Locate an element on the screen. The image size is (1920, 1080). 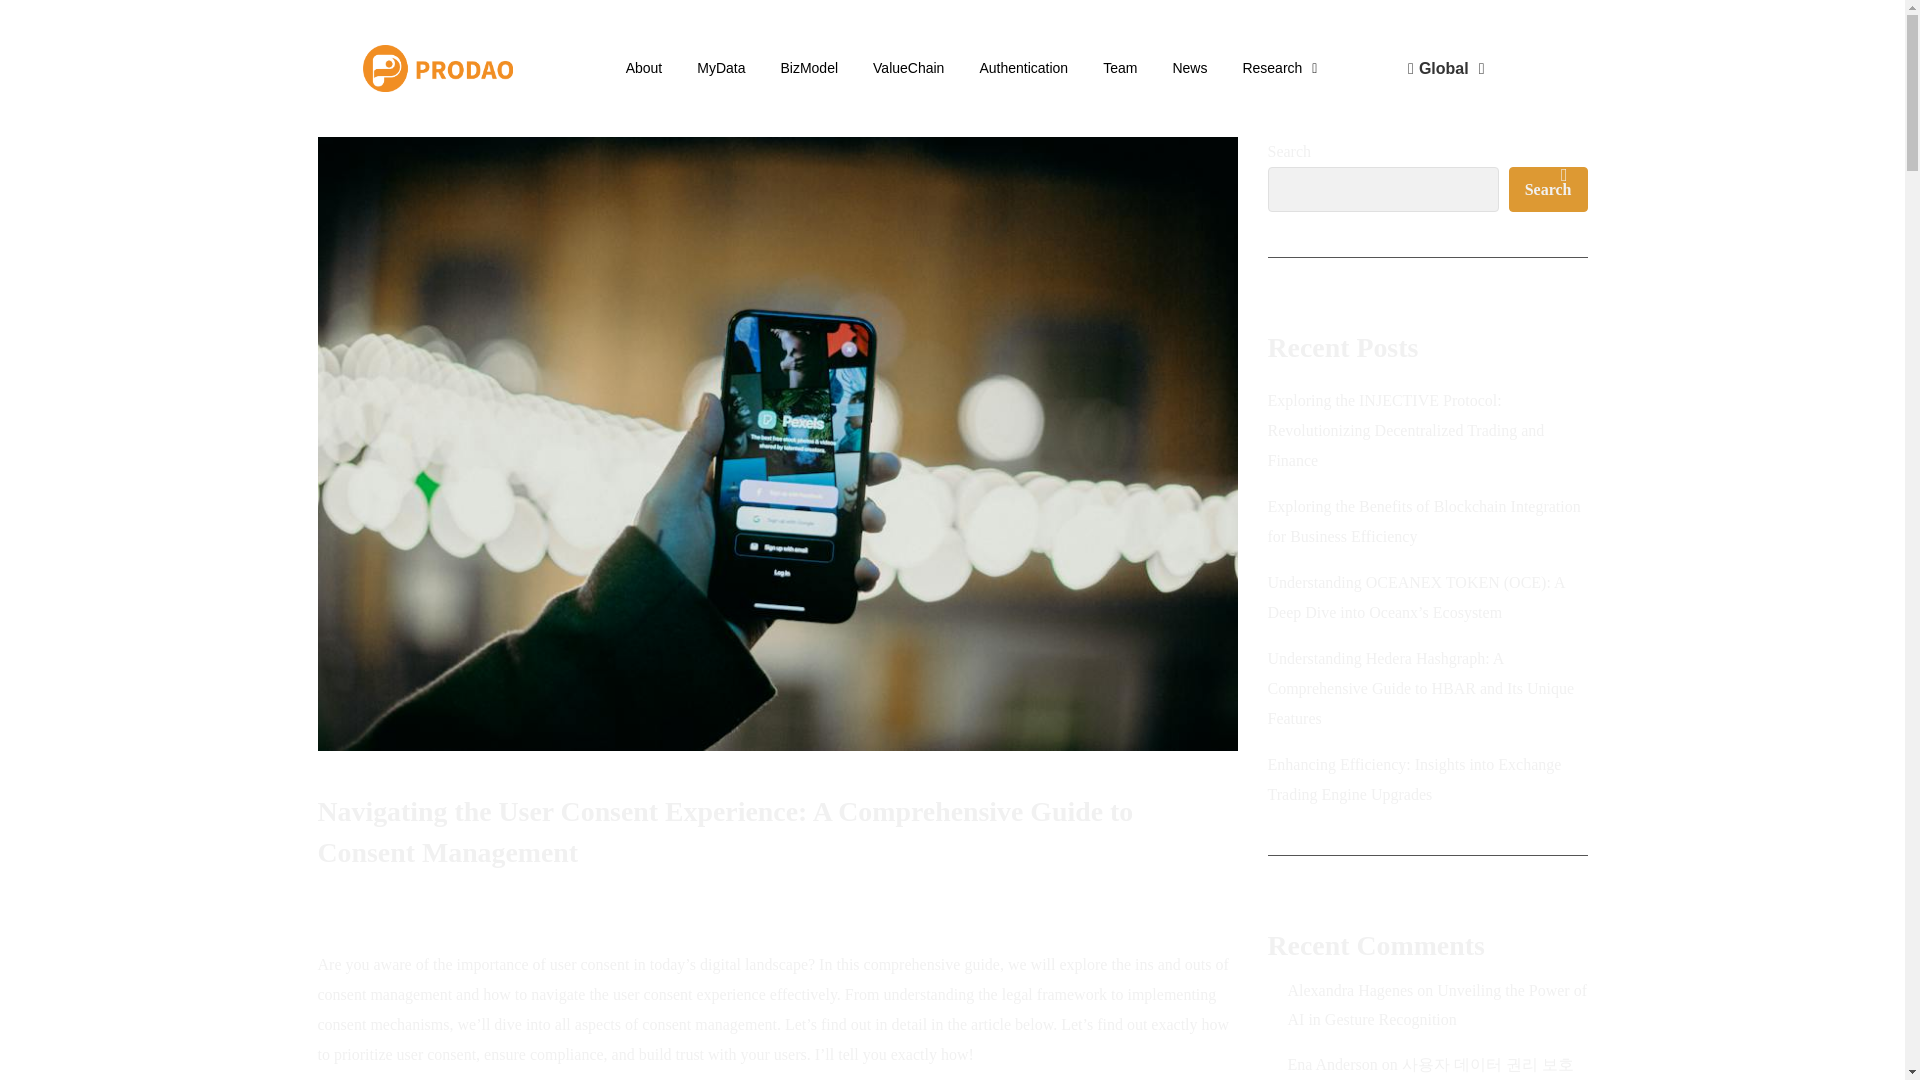
ValueChain is located at coordinates (908, 68).